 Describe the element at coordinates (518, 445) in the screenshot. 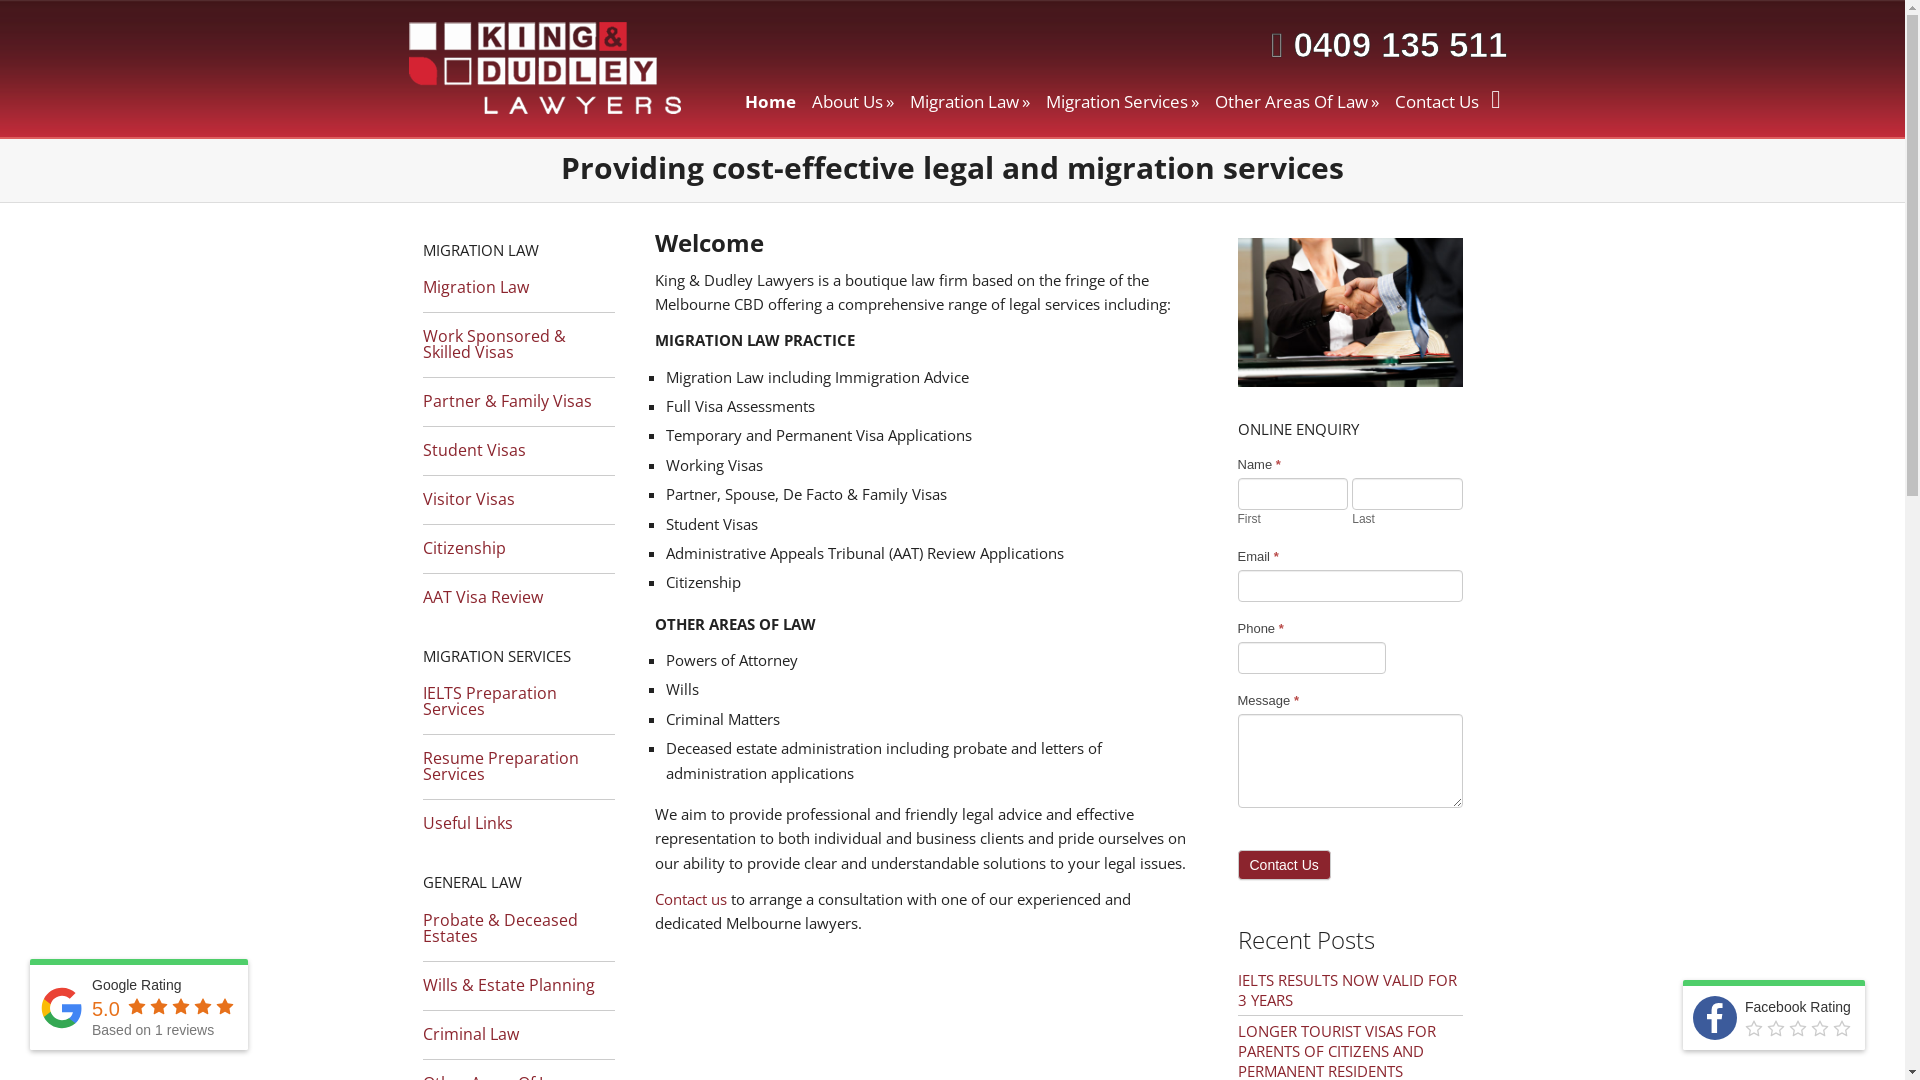

I see `Student Visas` at that location.